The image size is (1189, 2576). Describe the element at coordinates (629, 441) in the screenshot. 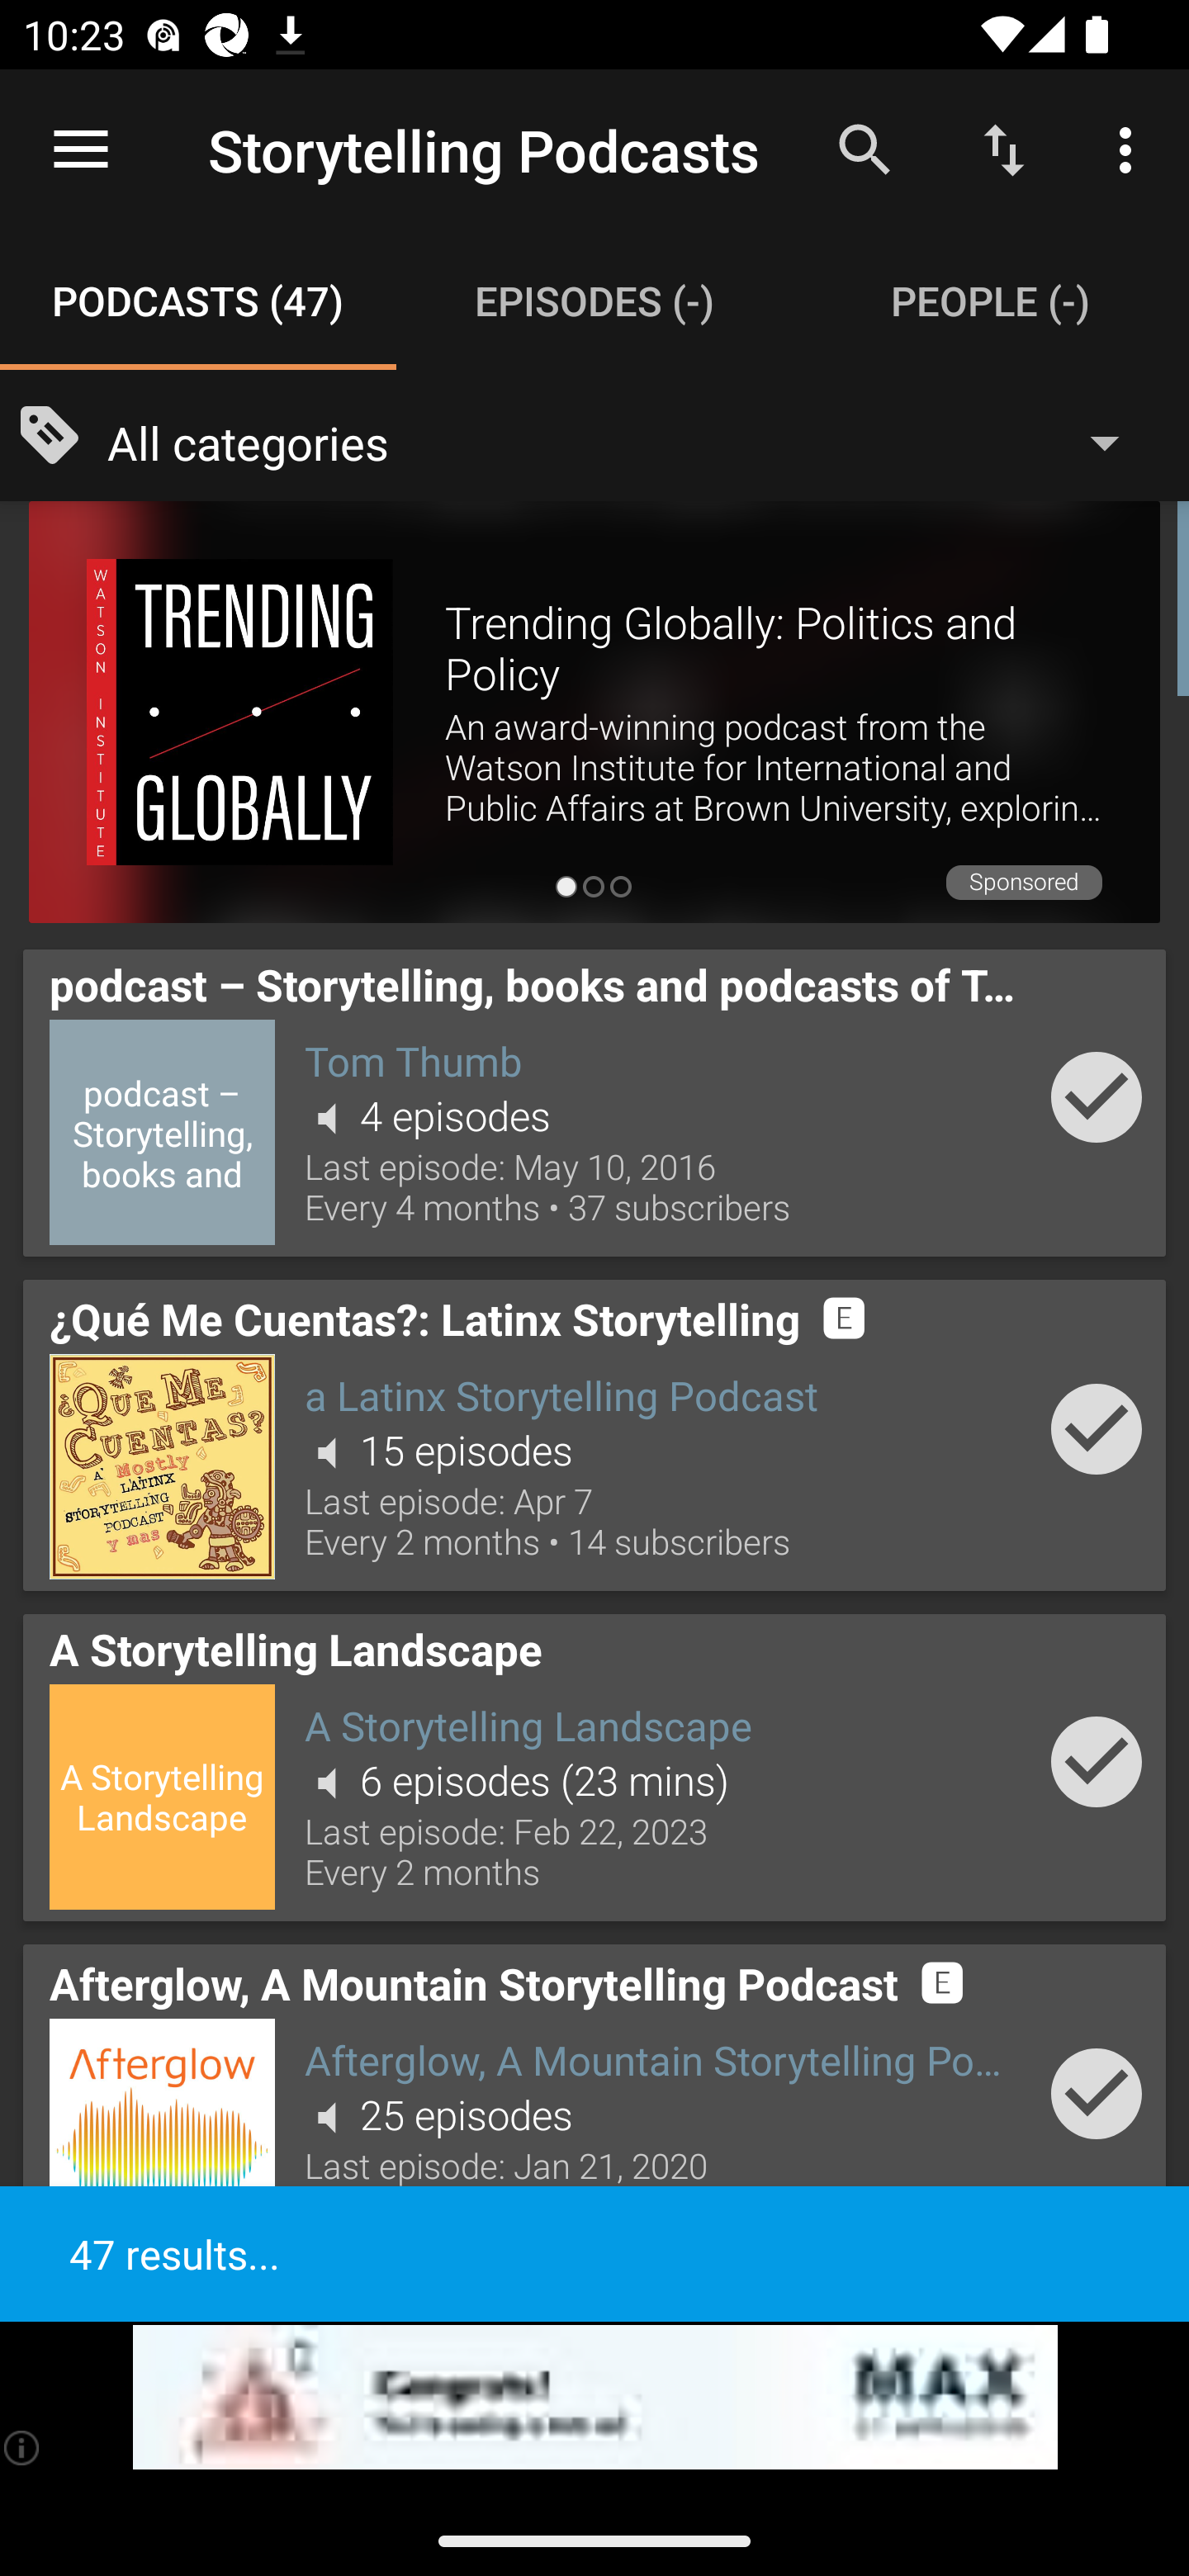

I see `All categories` at that location.